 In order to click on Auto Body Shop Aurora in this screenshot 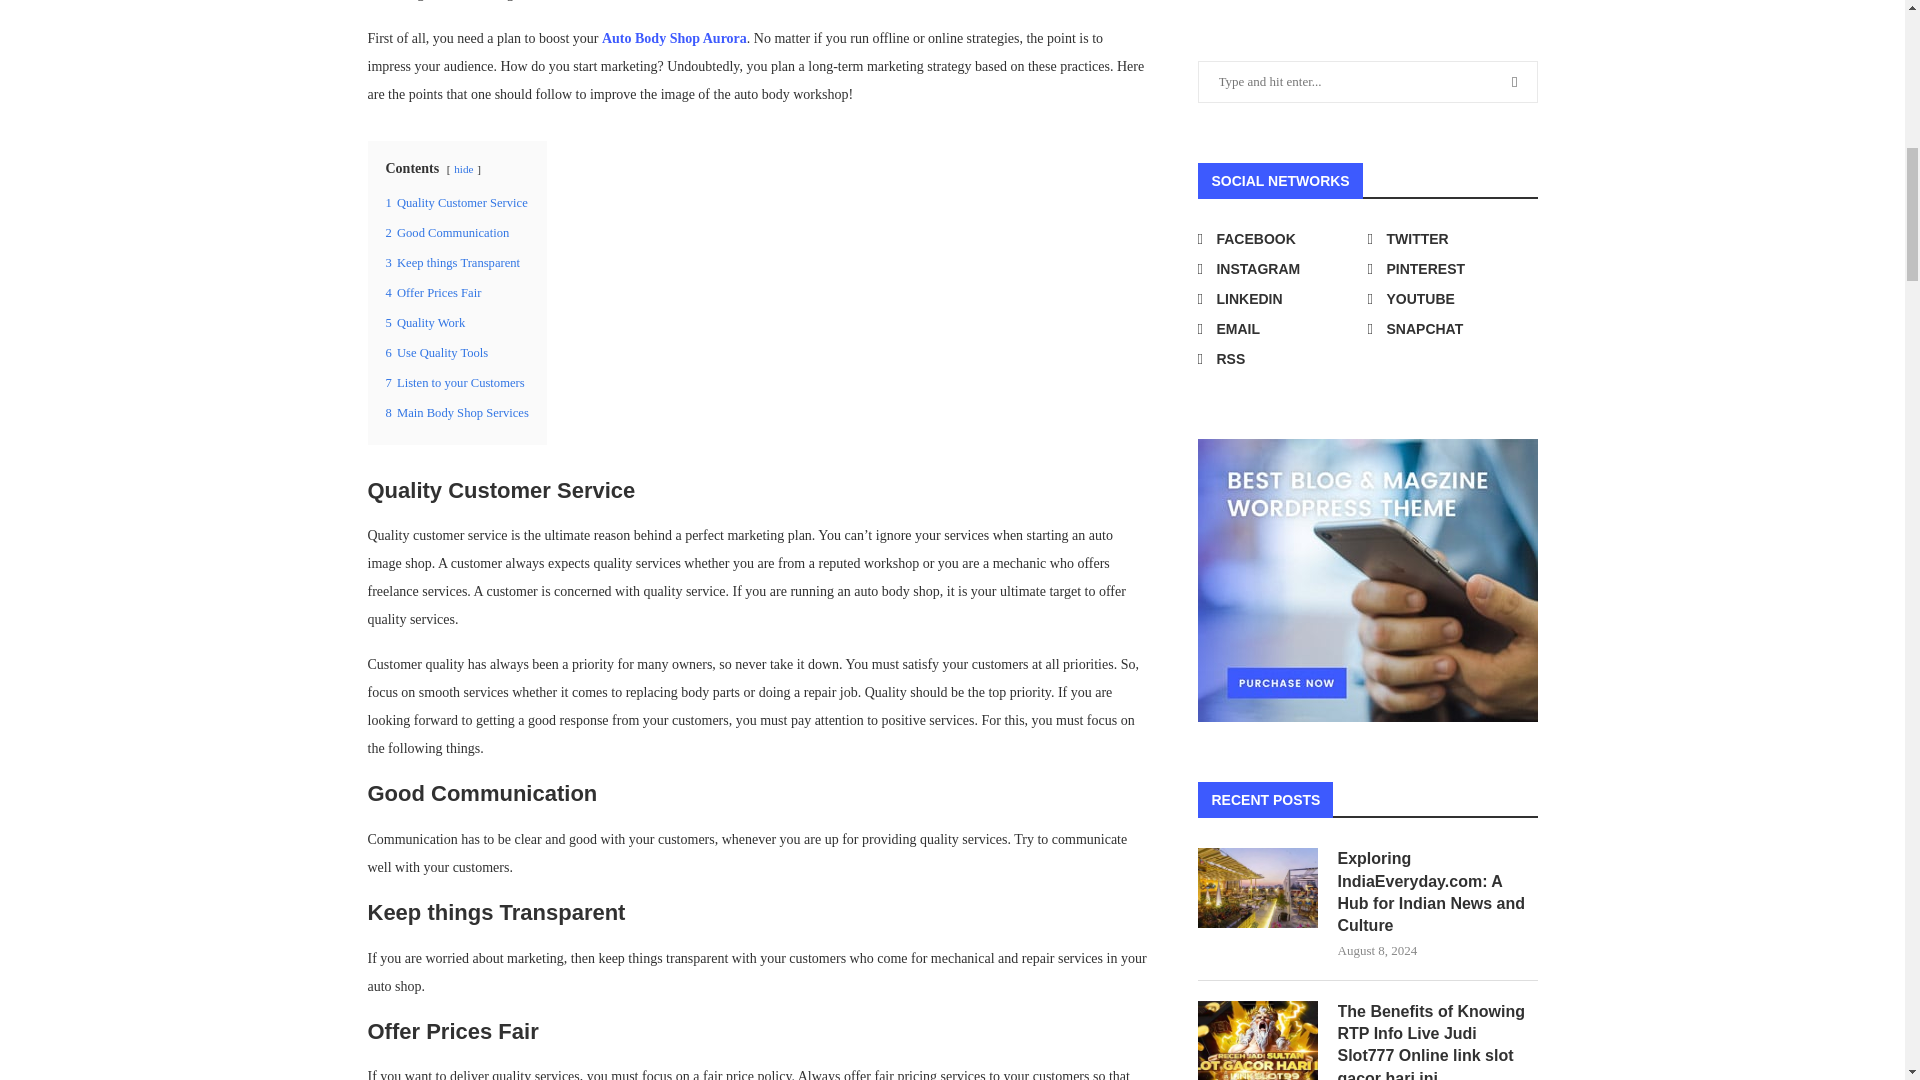, I will do `click(674, 38)`.